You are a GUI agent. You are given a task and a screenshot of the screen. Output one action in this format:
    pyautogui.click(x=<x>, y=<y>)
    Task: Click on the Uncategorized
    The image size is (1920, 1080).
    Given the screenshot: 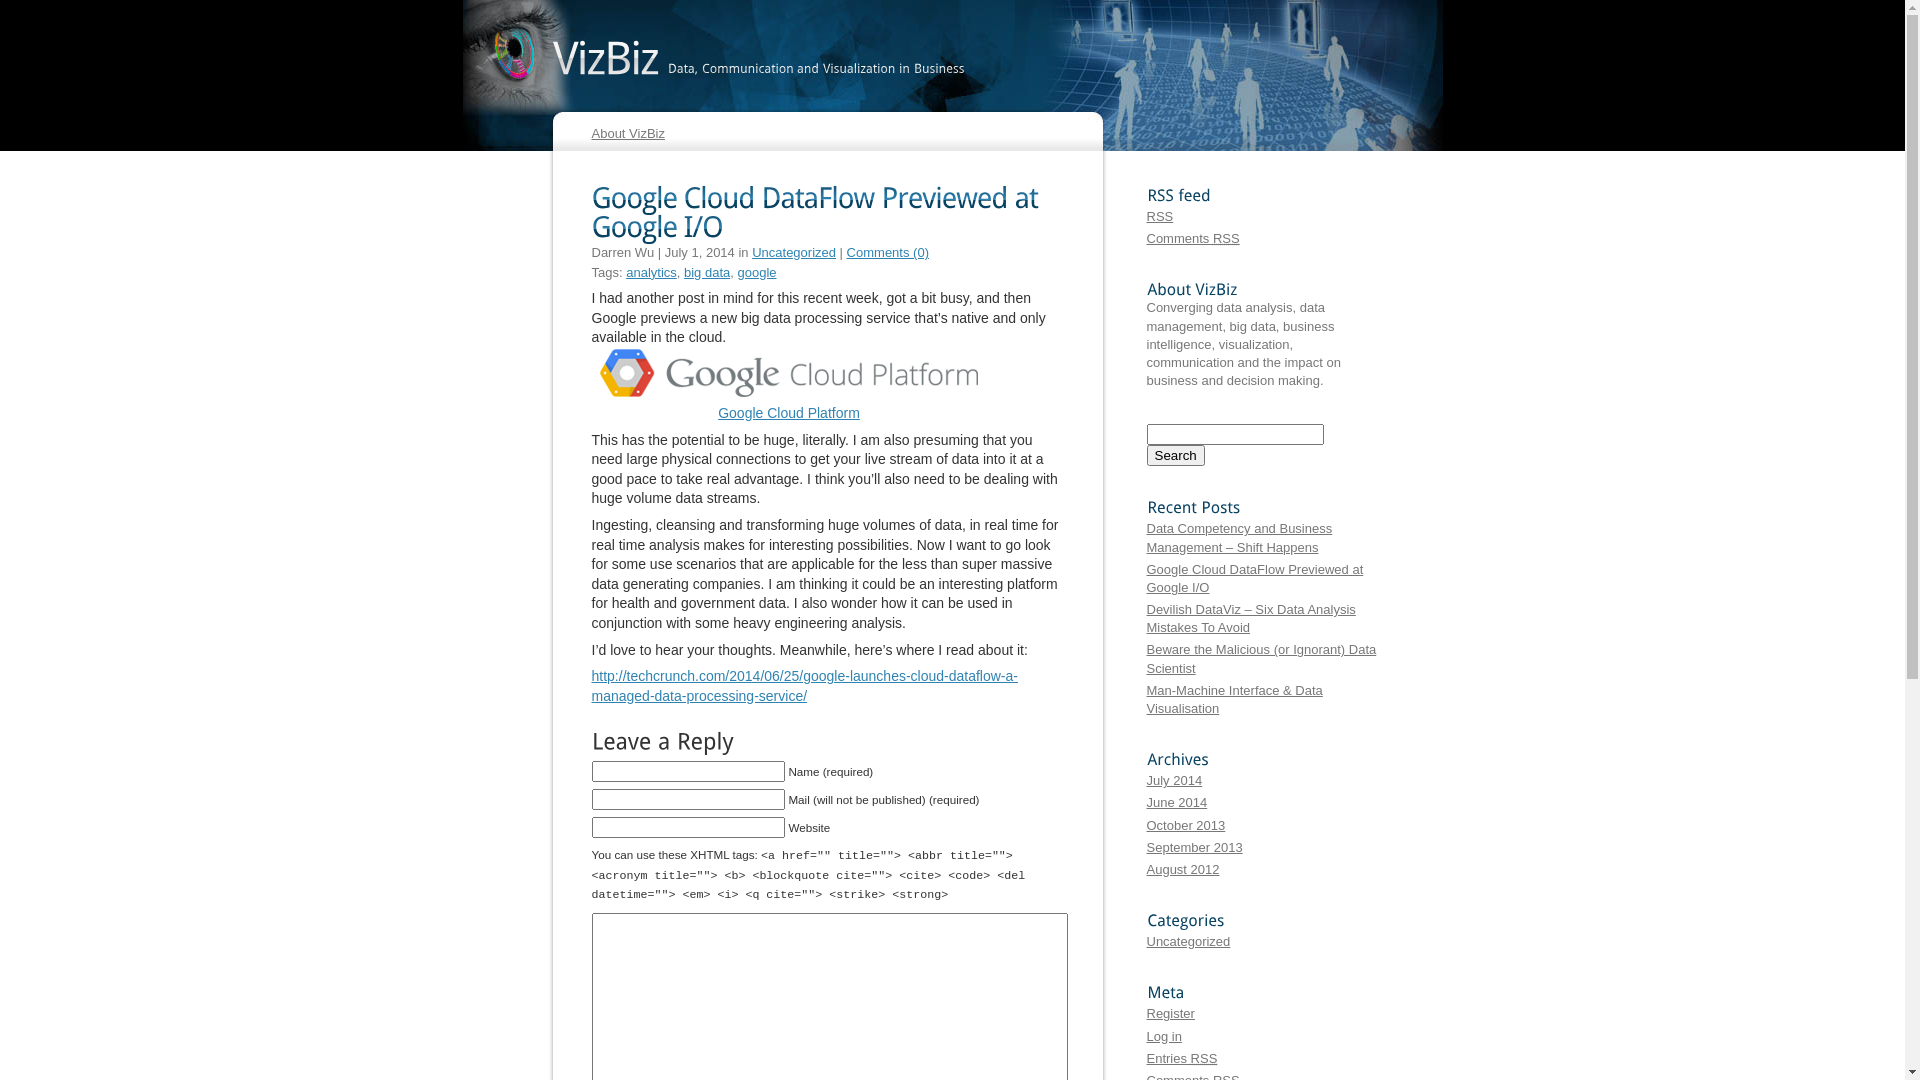 What is the action you would take?
    pyautogui.click(x=794, y=252)
    